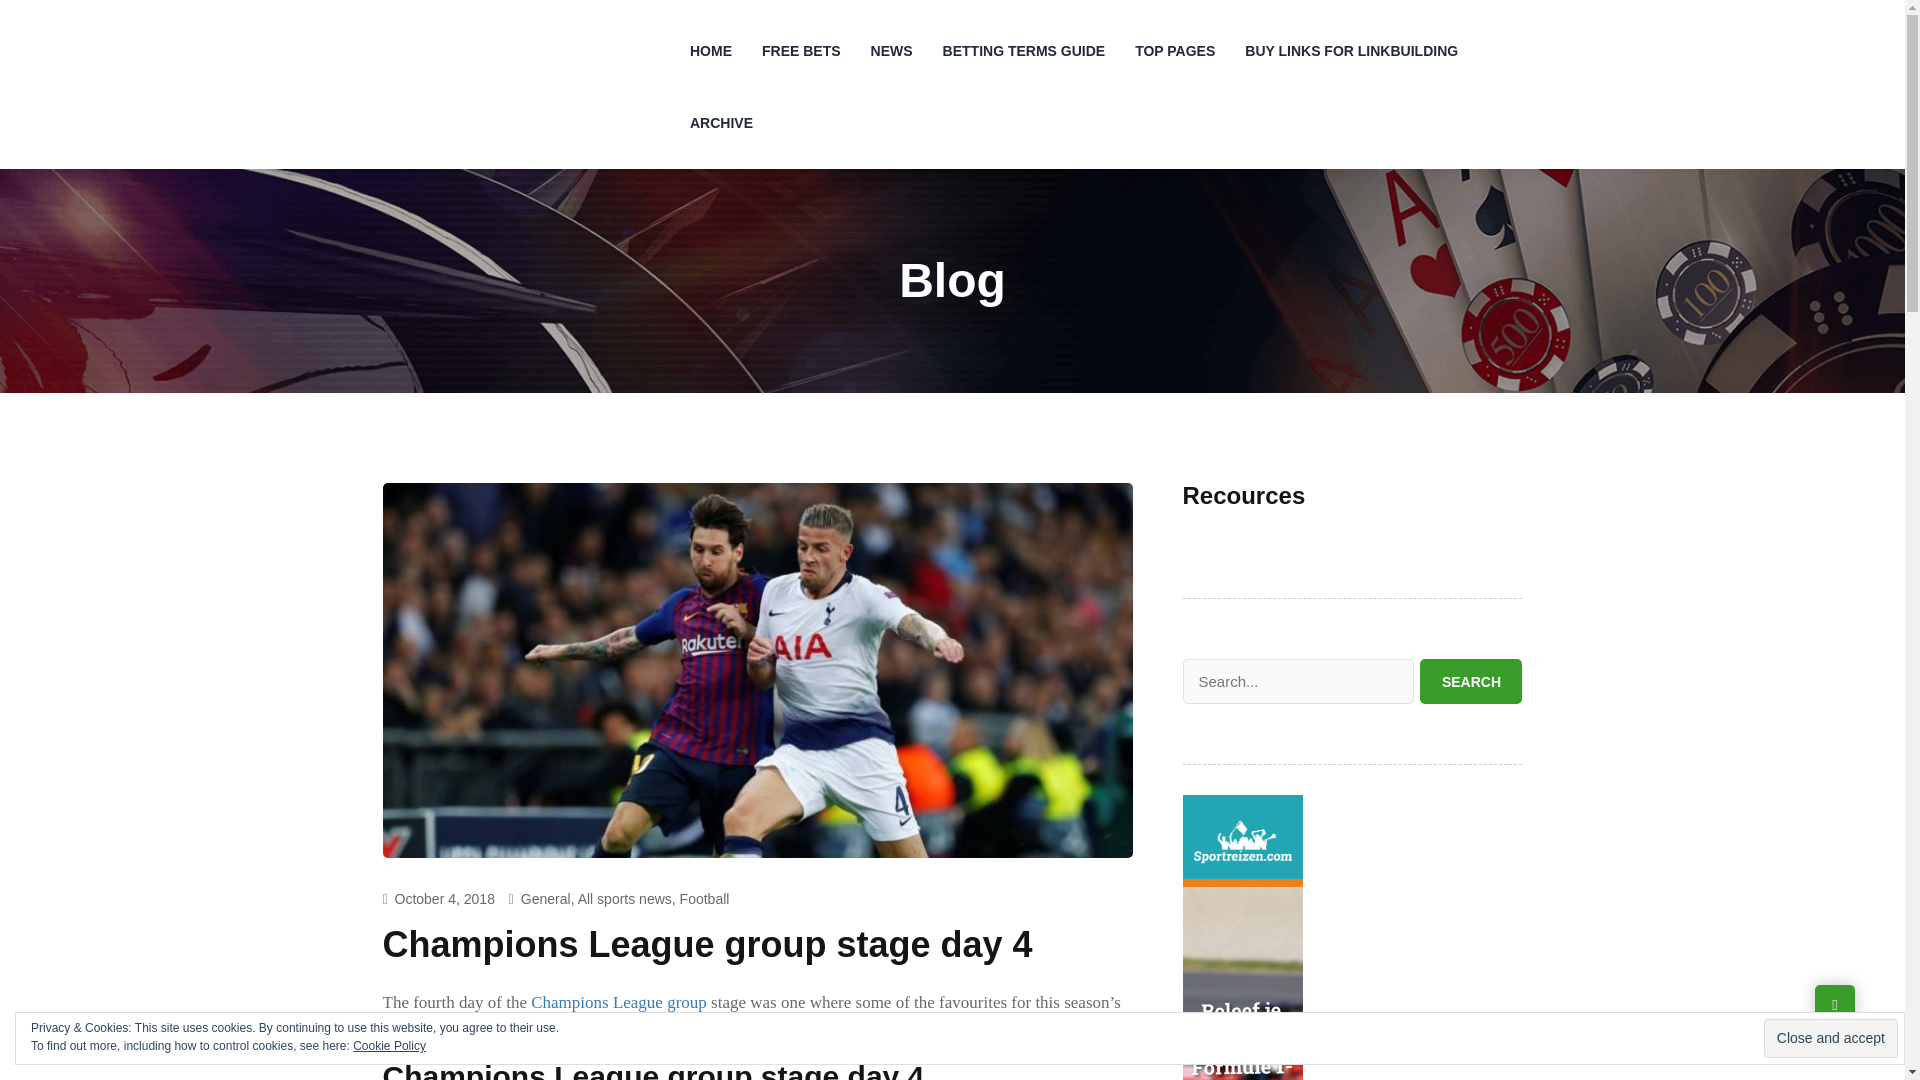 The image size is (1920, 1080). What do you see at coordinates (1831, 1038) in the screenshot?
I see `Close and accept` at bounding box center [1831, 1038].